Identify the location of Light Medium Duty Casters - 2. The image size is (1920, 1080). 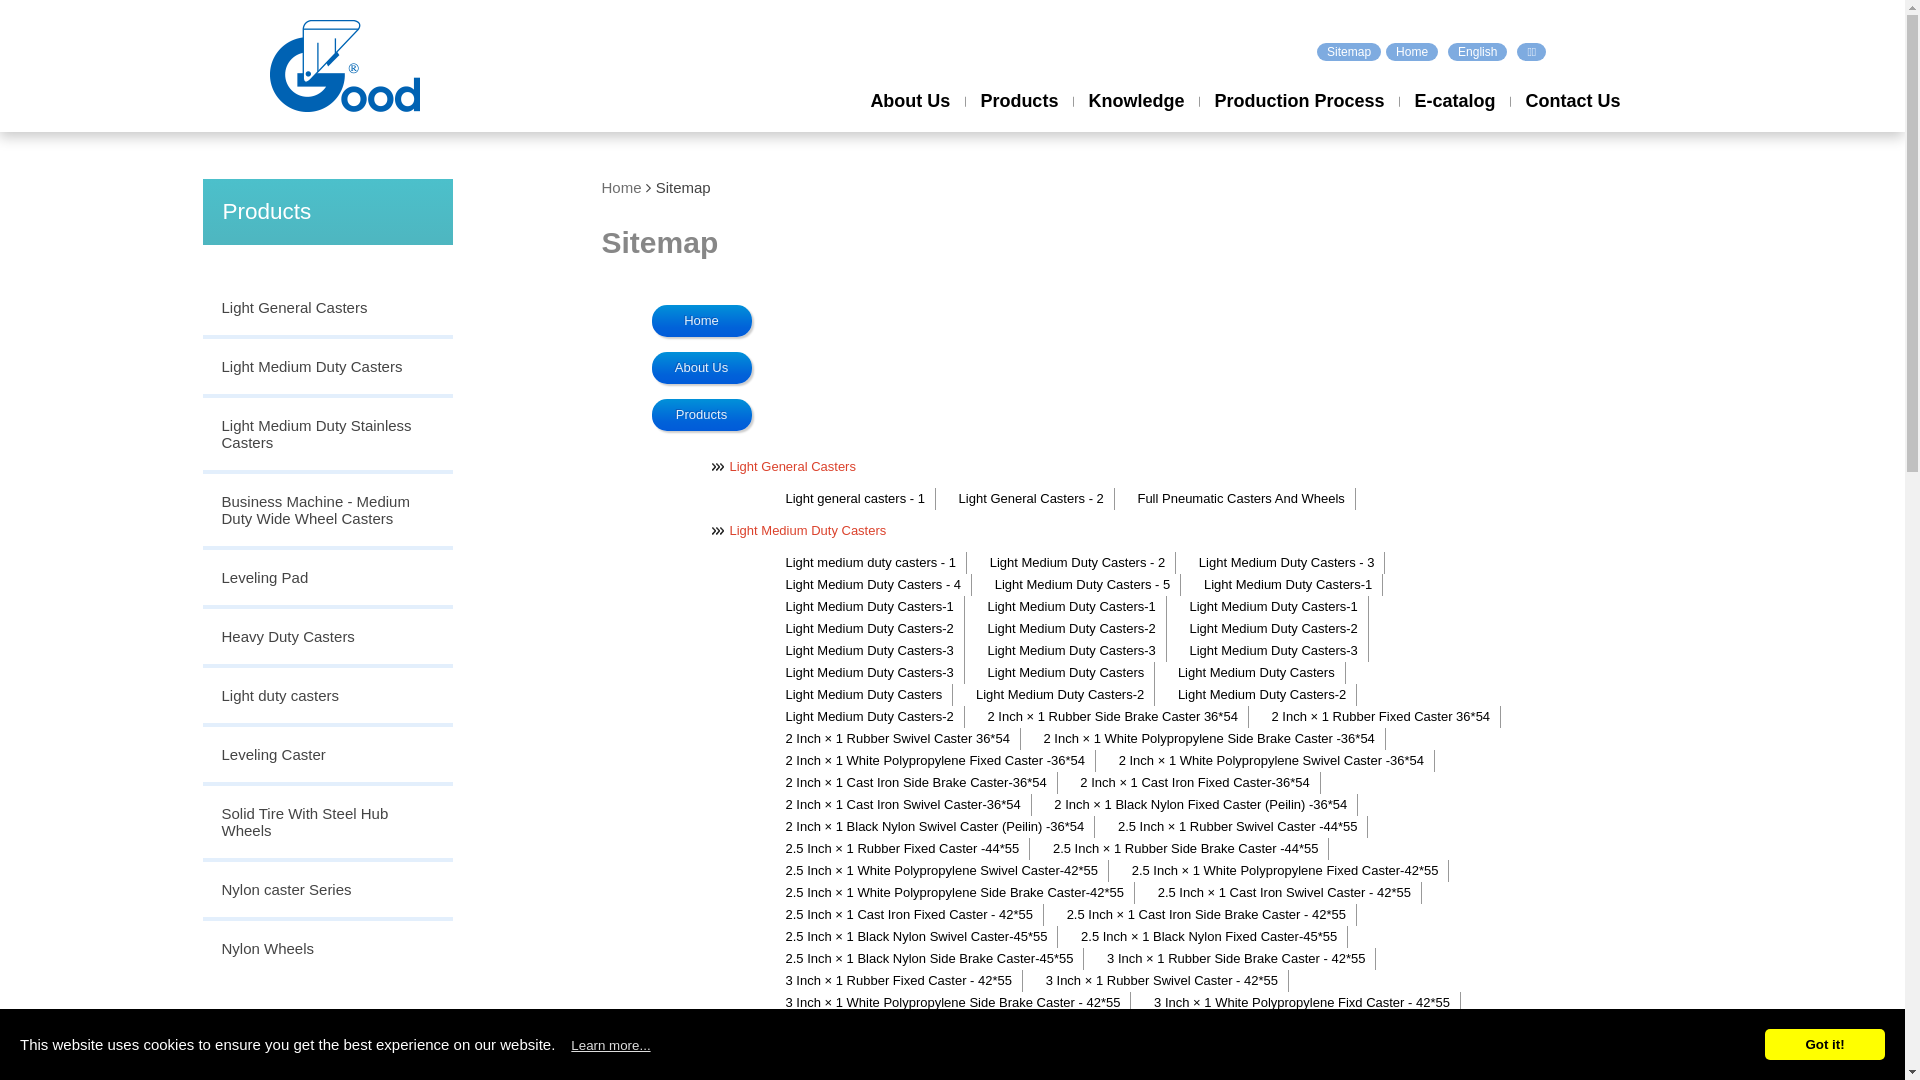
(1076, 563).